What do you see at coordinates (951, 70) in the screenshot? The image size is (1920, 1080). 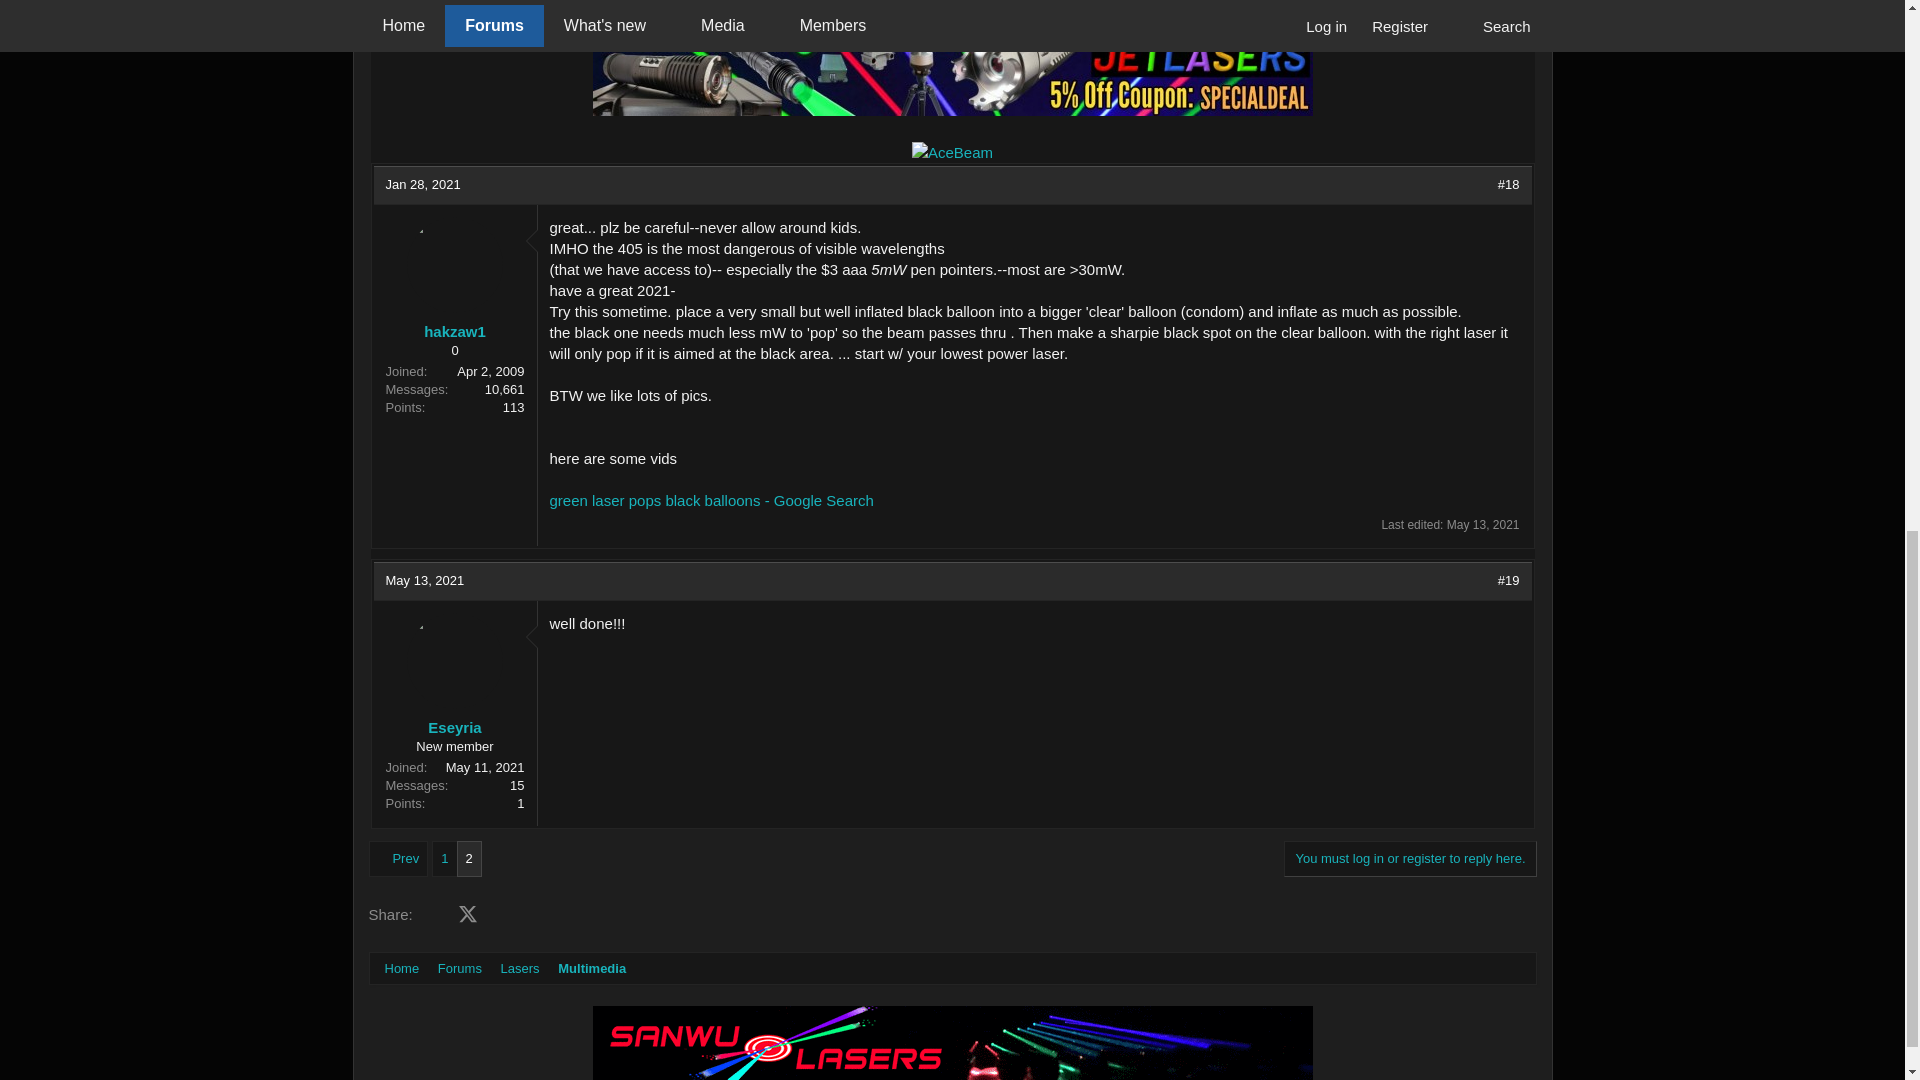 I see `JETLASERS` at bounding box center [951, 70].